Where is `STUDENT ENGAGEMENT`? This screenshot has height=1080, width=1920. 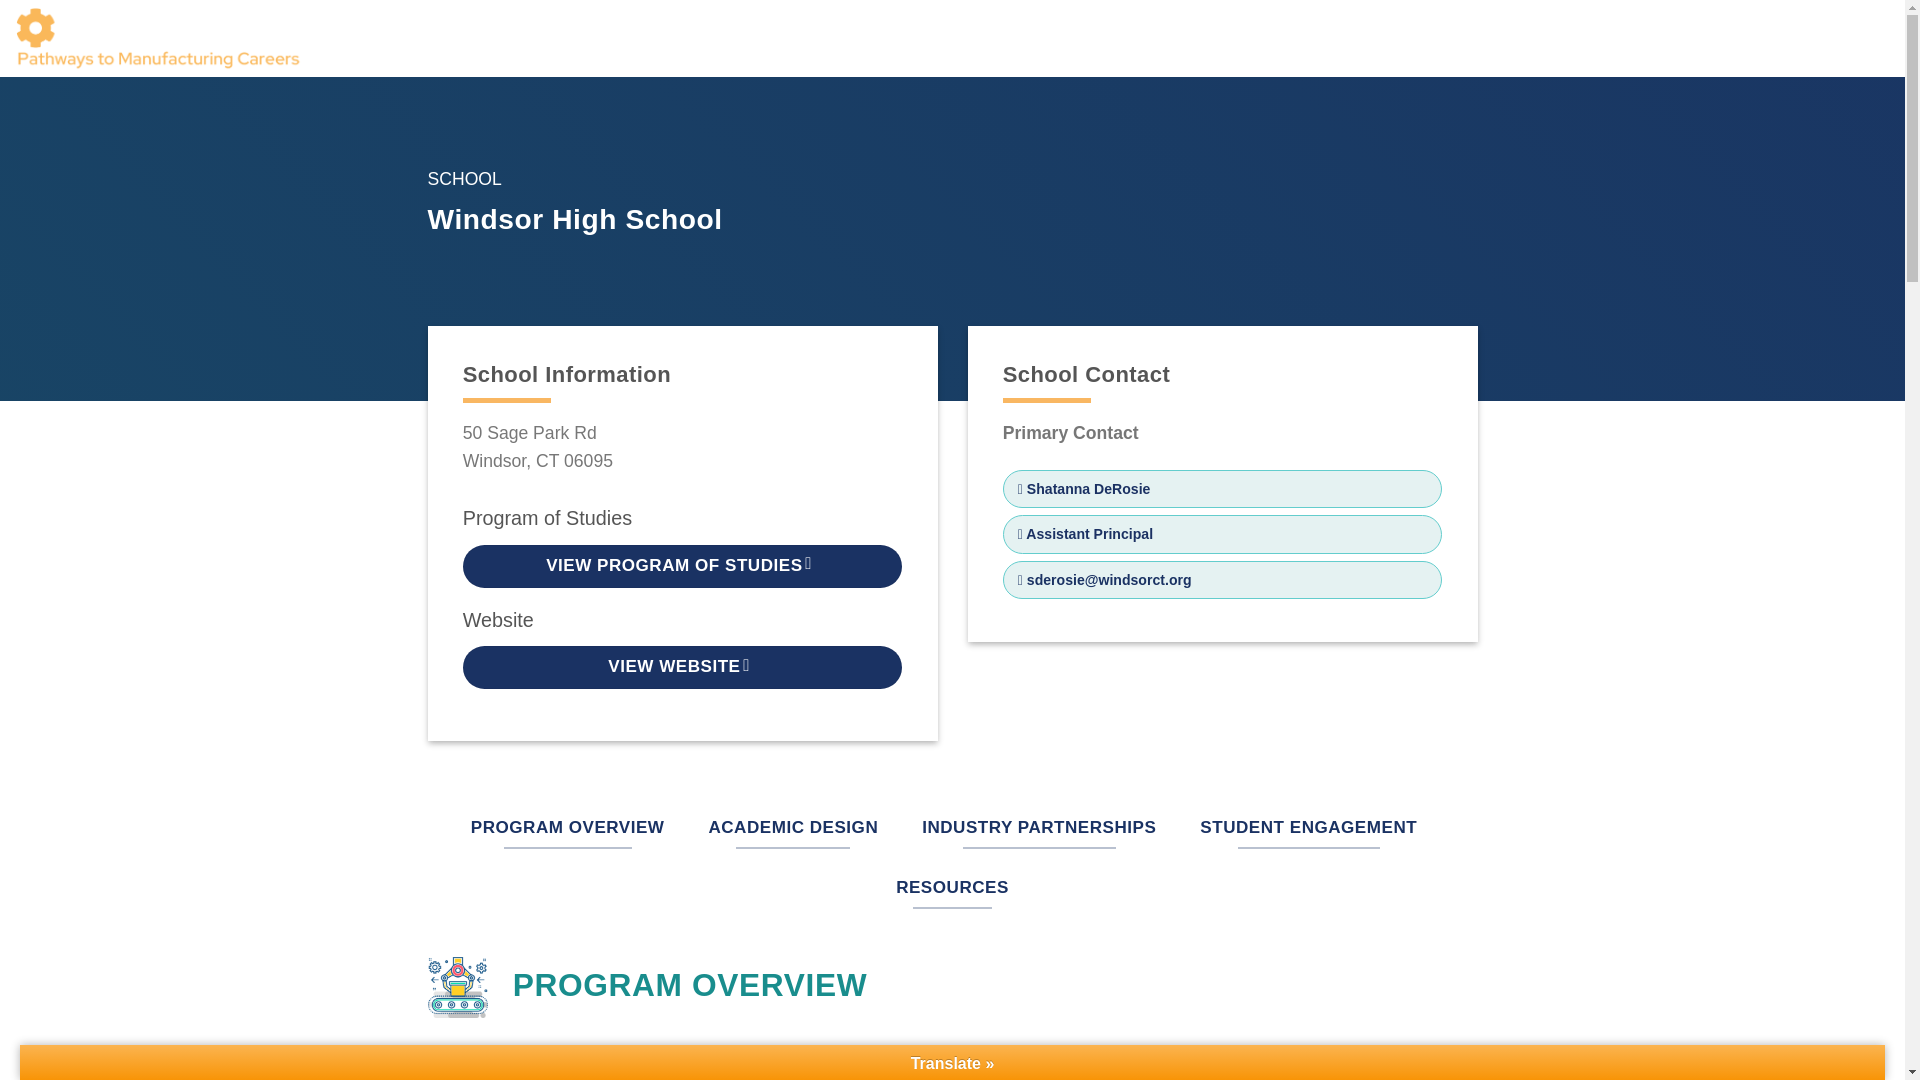
STUDENT ENGAGEMENT is located at coordinates (1308, 828).